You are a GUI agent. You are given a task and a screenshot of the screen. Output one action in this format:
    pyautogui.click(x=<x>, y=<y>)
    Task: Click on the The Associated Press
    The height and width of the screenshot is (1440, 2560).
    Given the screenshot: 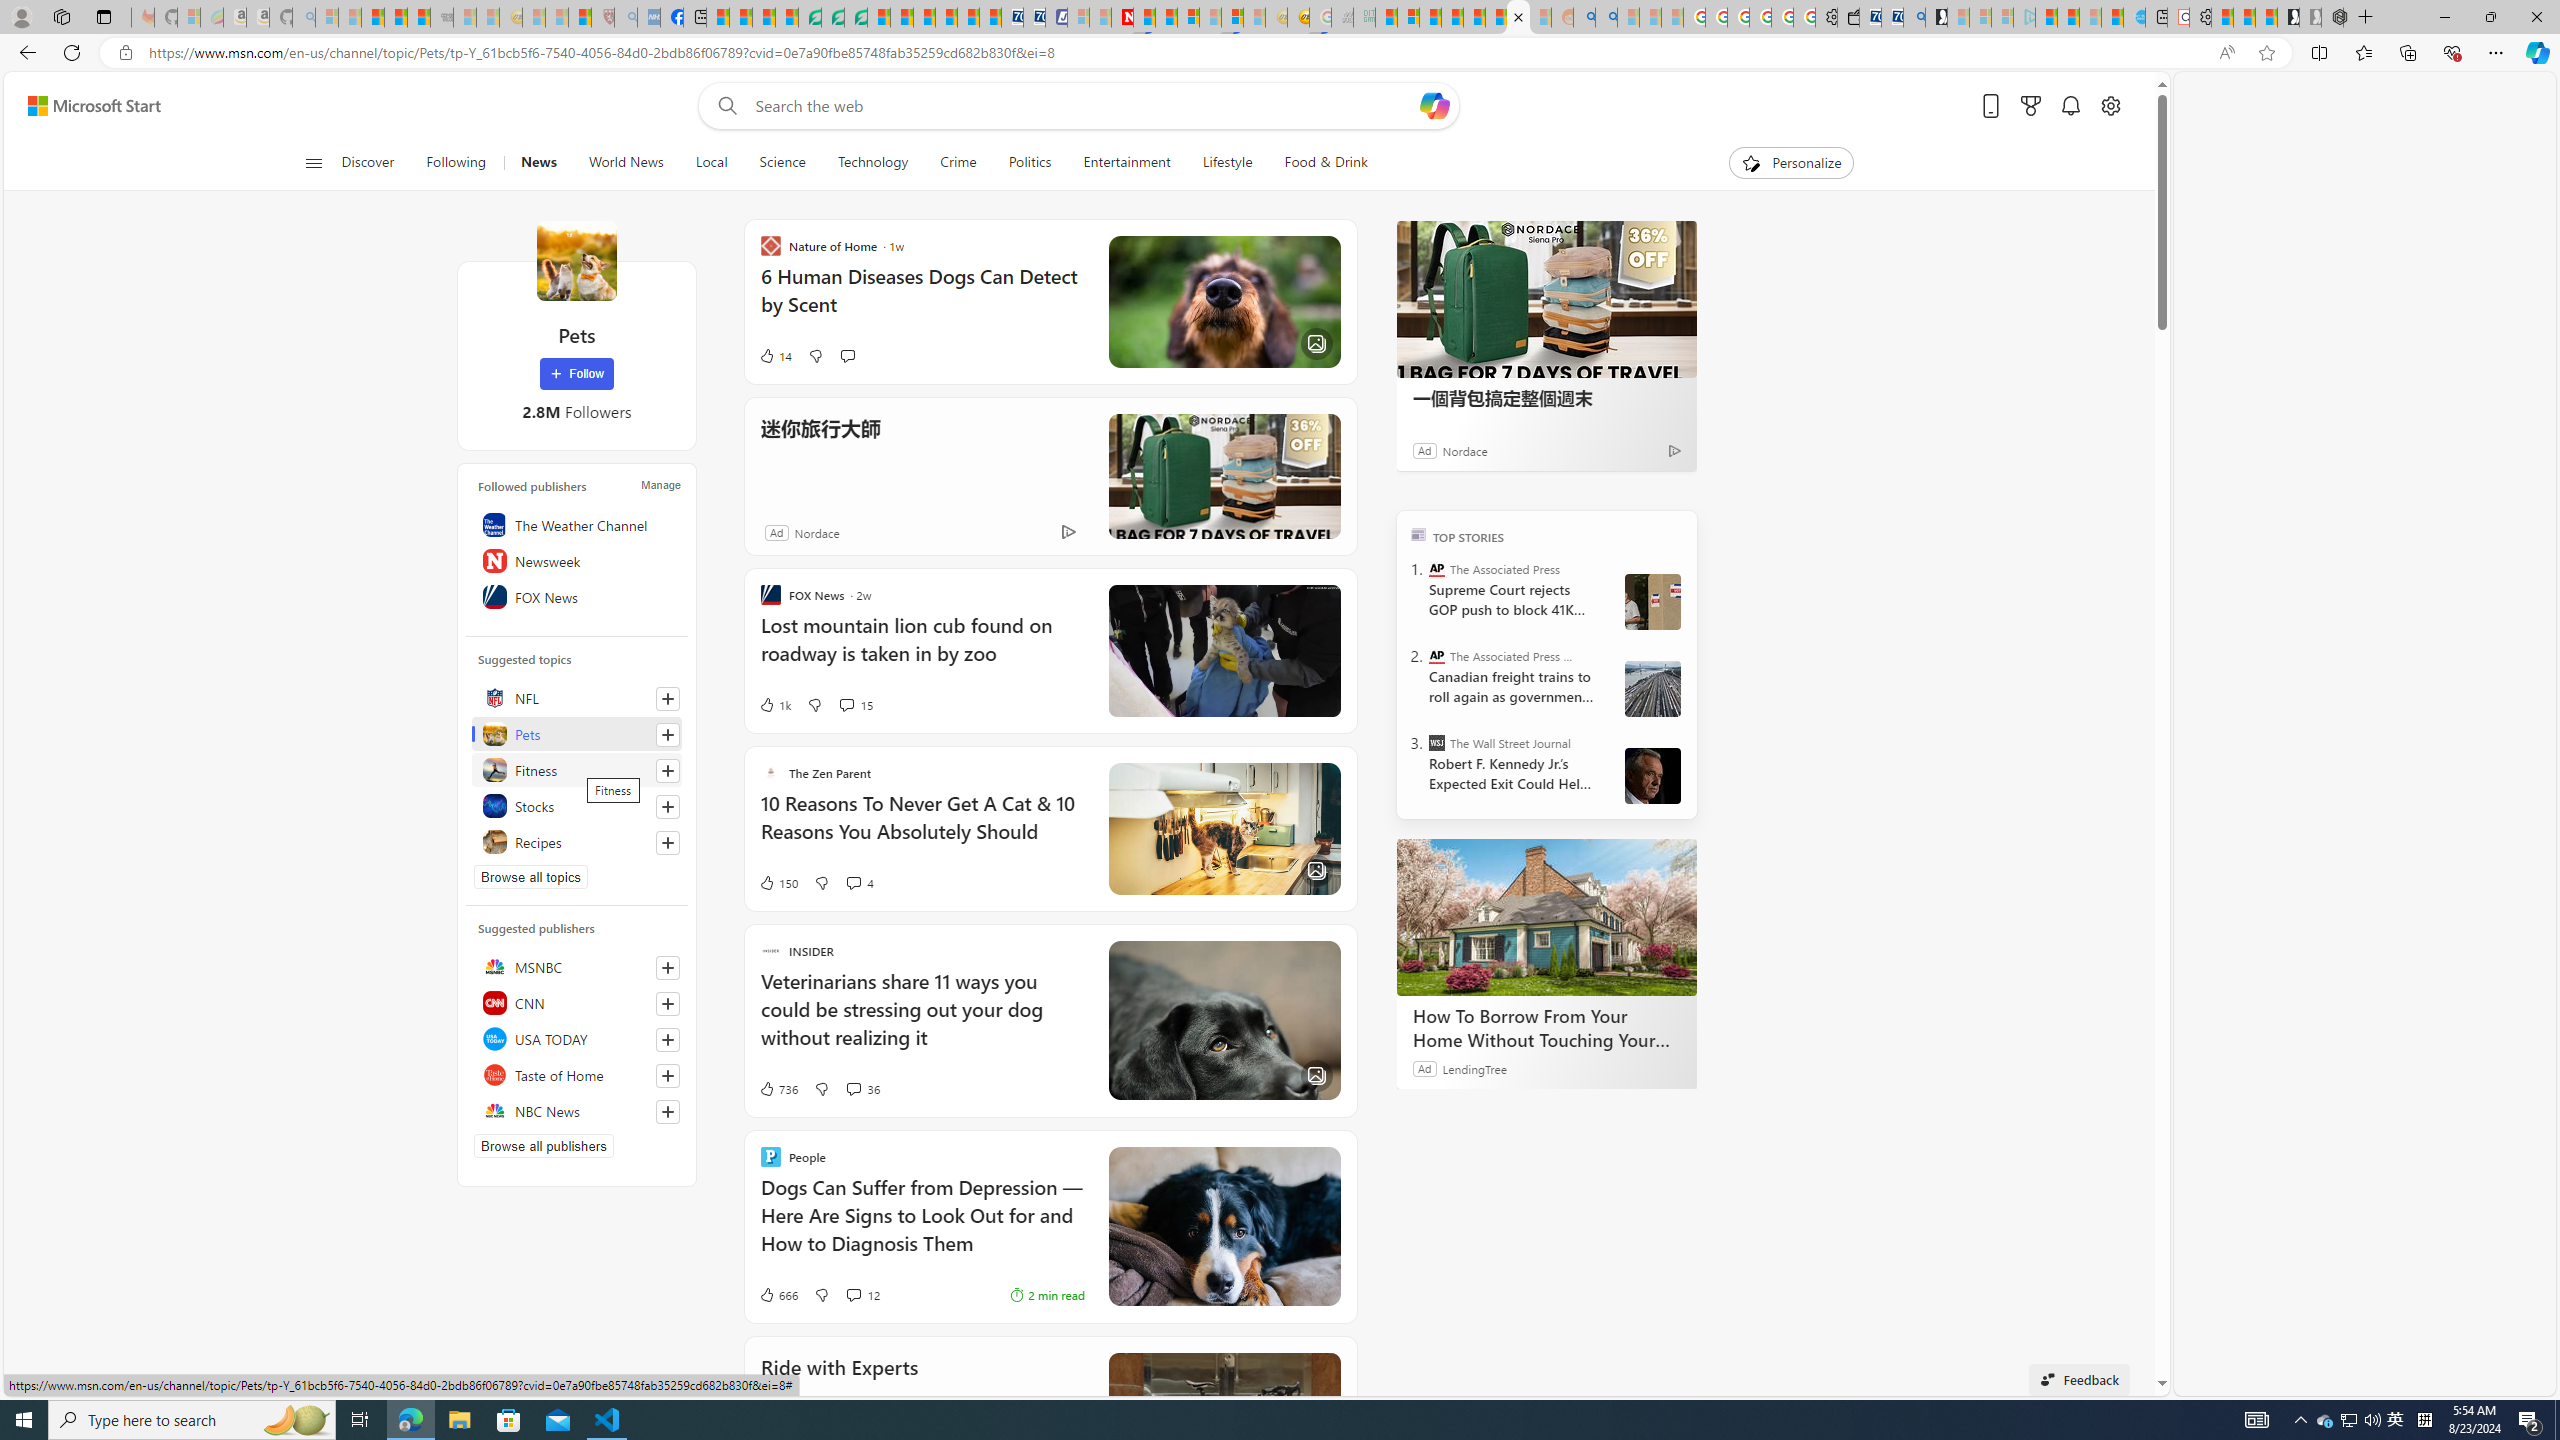 What is the action you would take?
    pyautogui.click(x=1436, y=569)
    